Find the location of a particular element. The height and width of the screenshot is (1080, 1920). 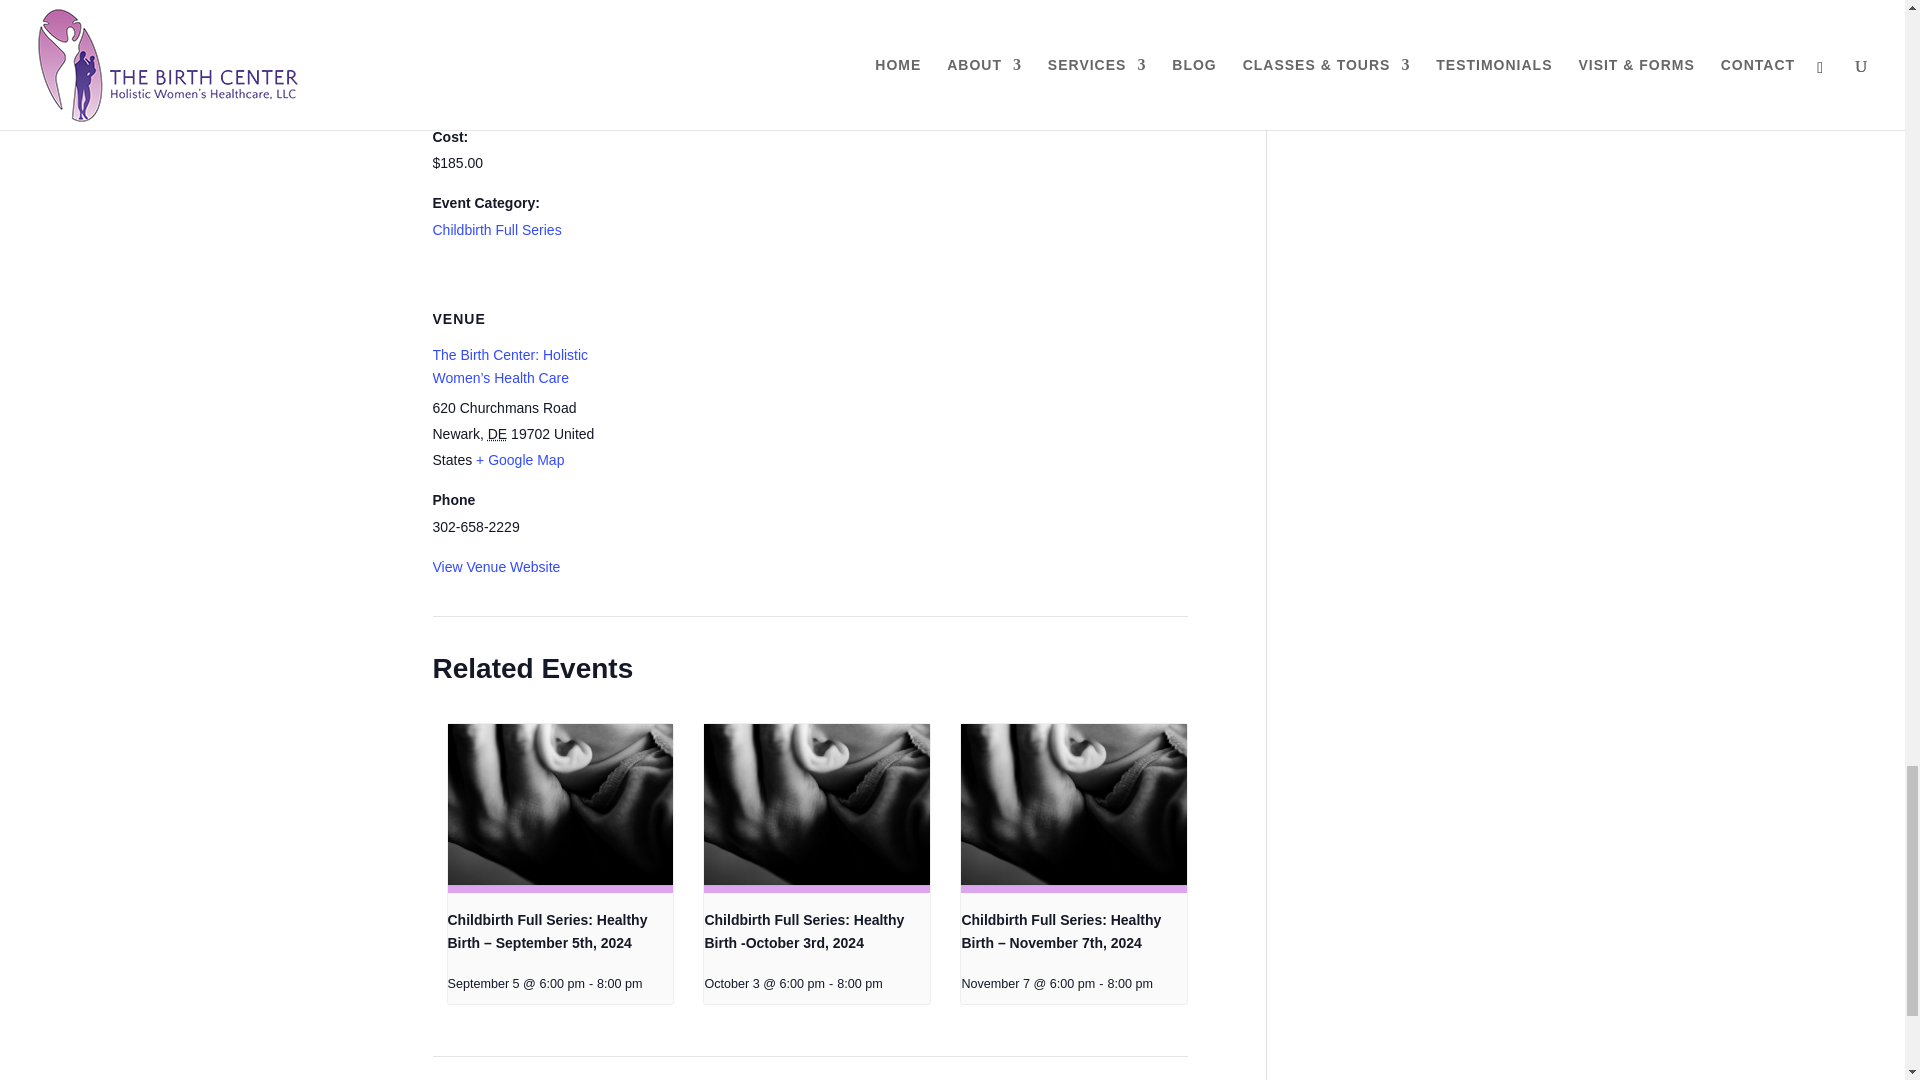

Click to view a Google Map is located at coordinates (520, 460).